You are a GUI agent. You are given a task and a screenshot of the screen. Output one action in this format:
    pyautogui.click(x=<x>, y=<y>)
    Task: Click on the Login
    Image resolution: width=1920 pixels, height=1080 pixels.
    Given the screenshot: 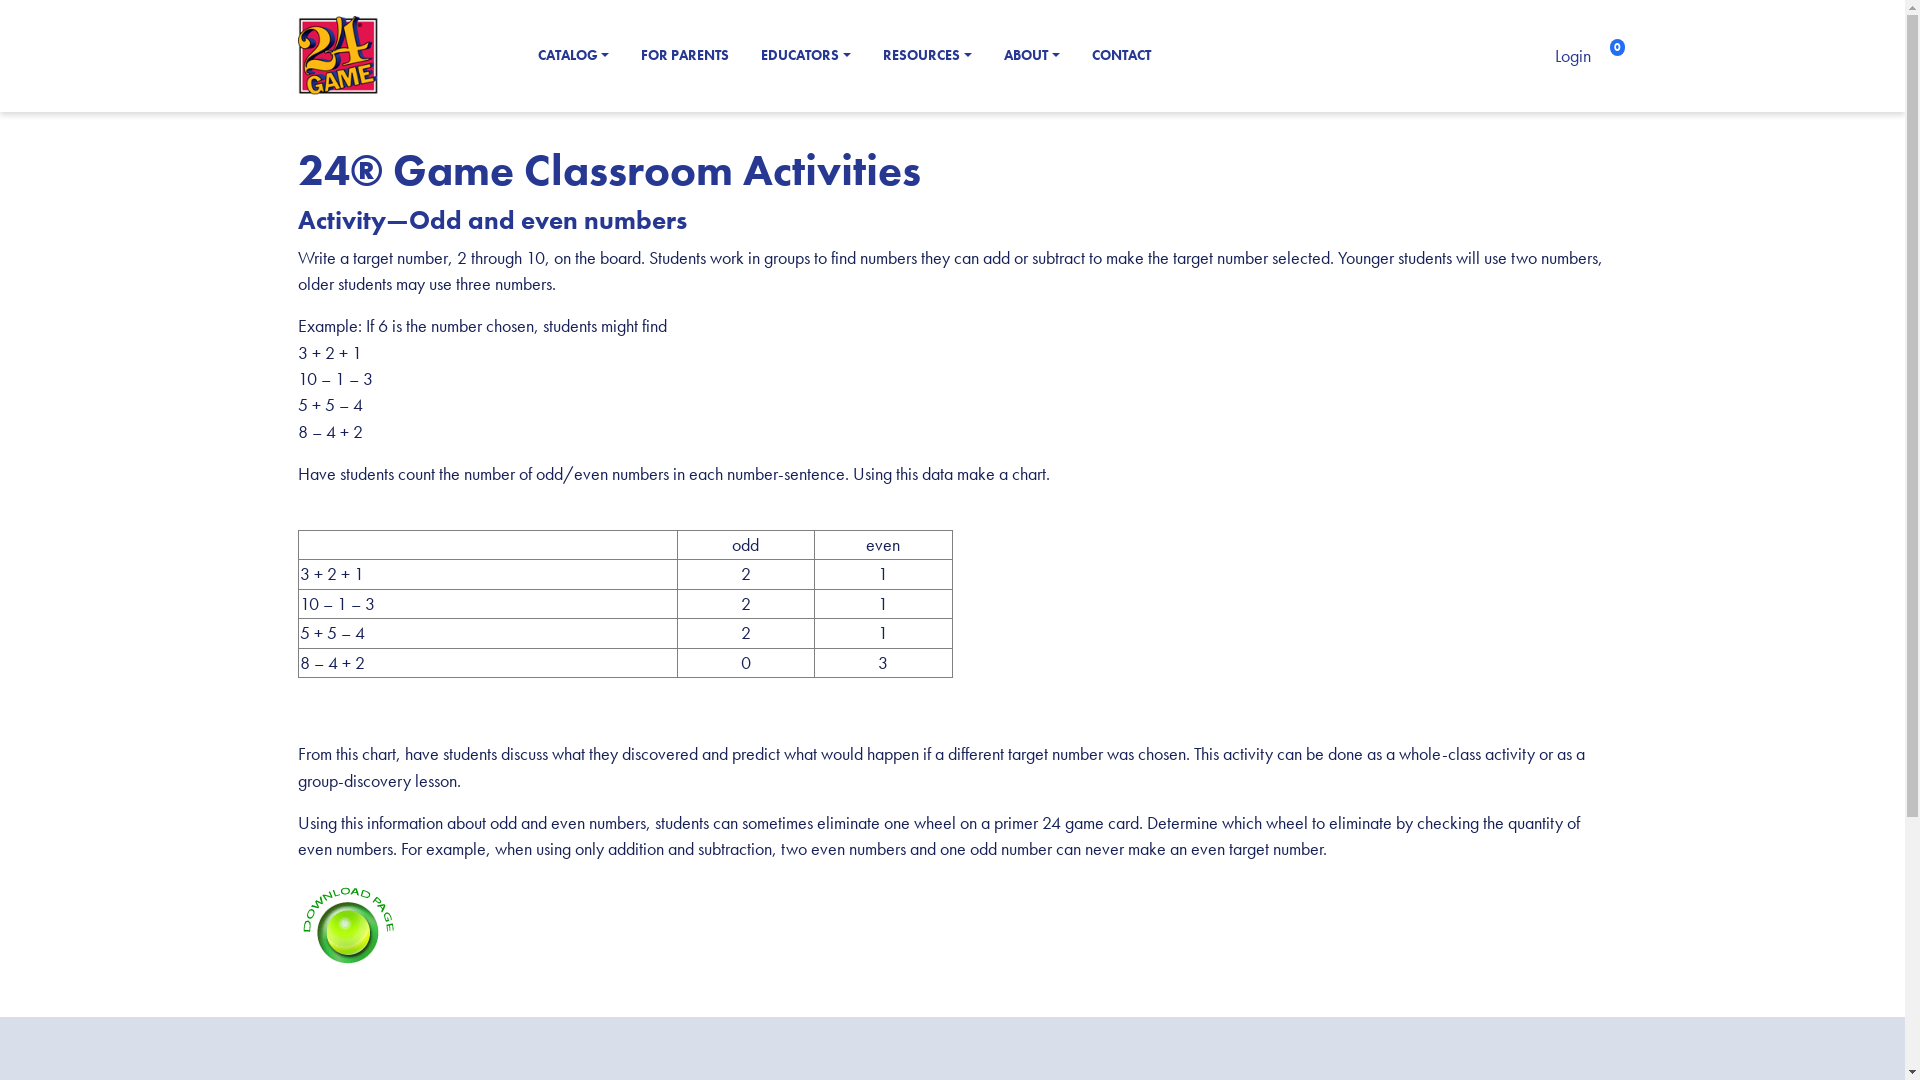 What is the action you would take?
    pyautogui.click(x=1573, y=56)
    